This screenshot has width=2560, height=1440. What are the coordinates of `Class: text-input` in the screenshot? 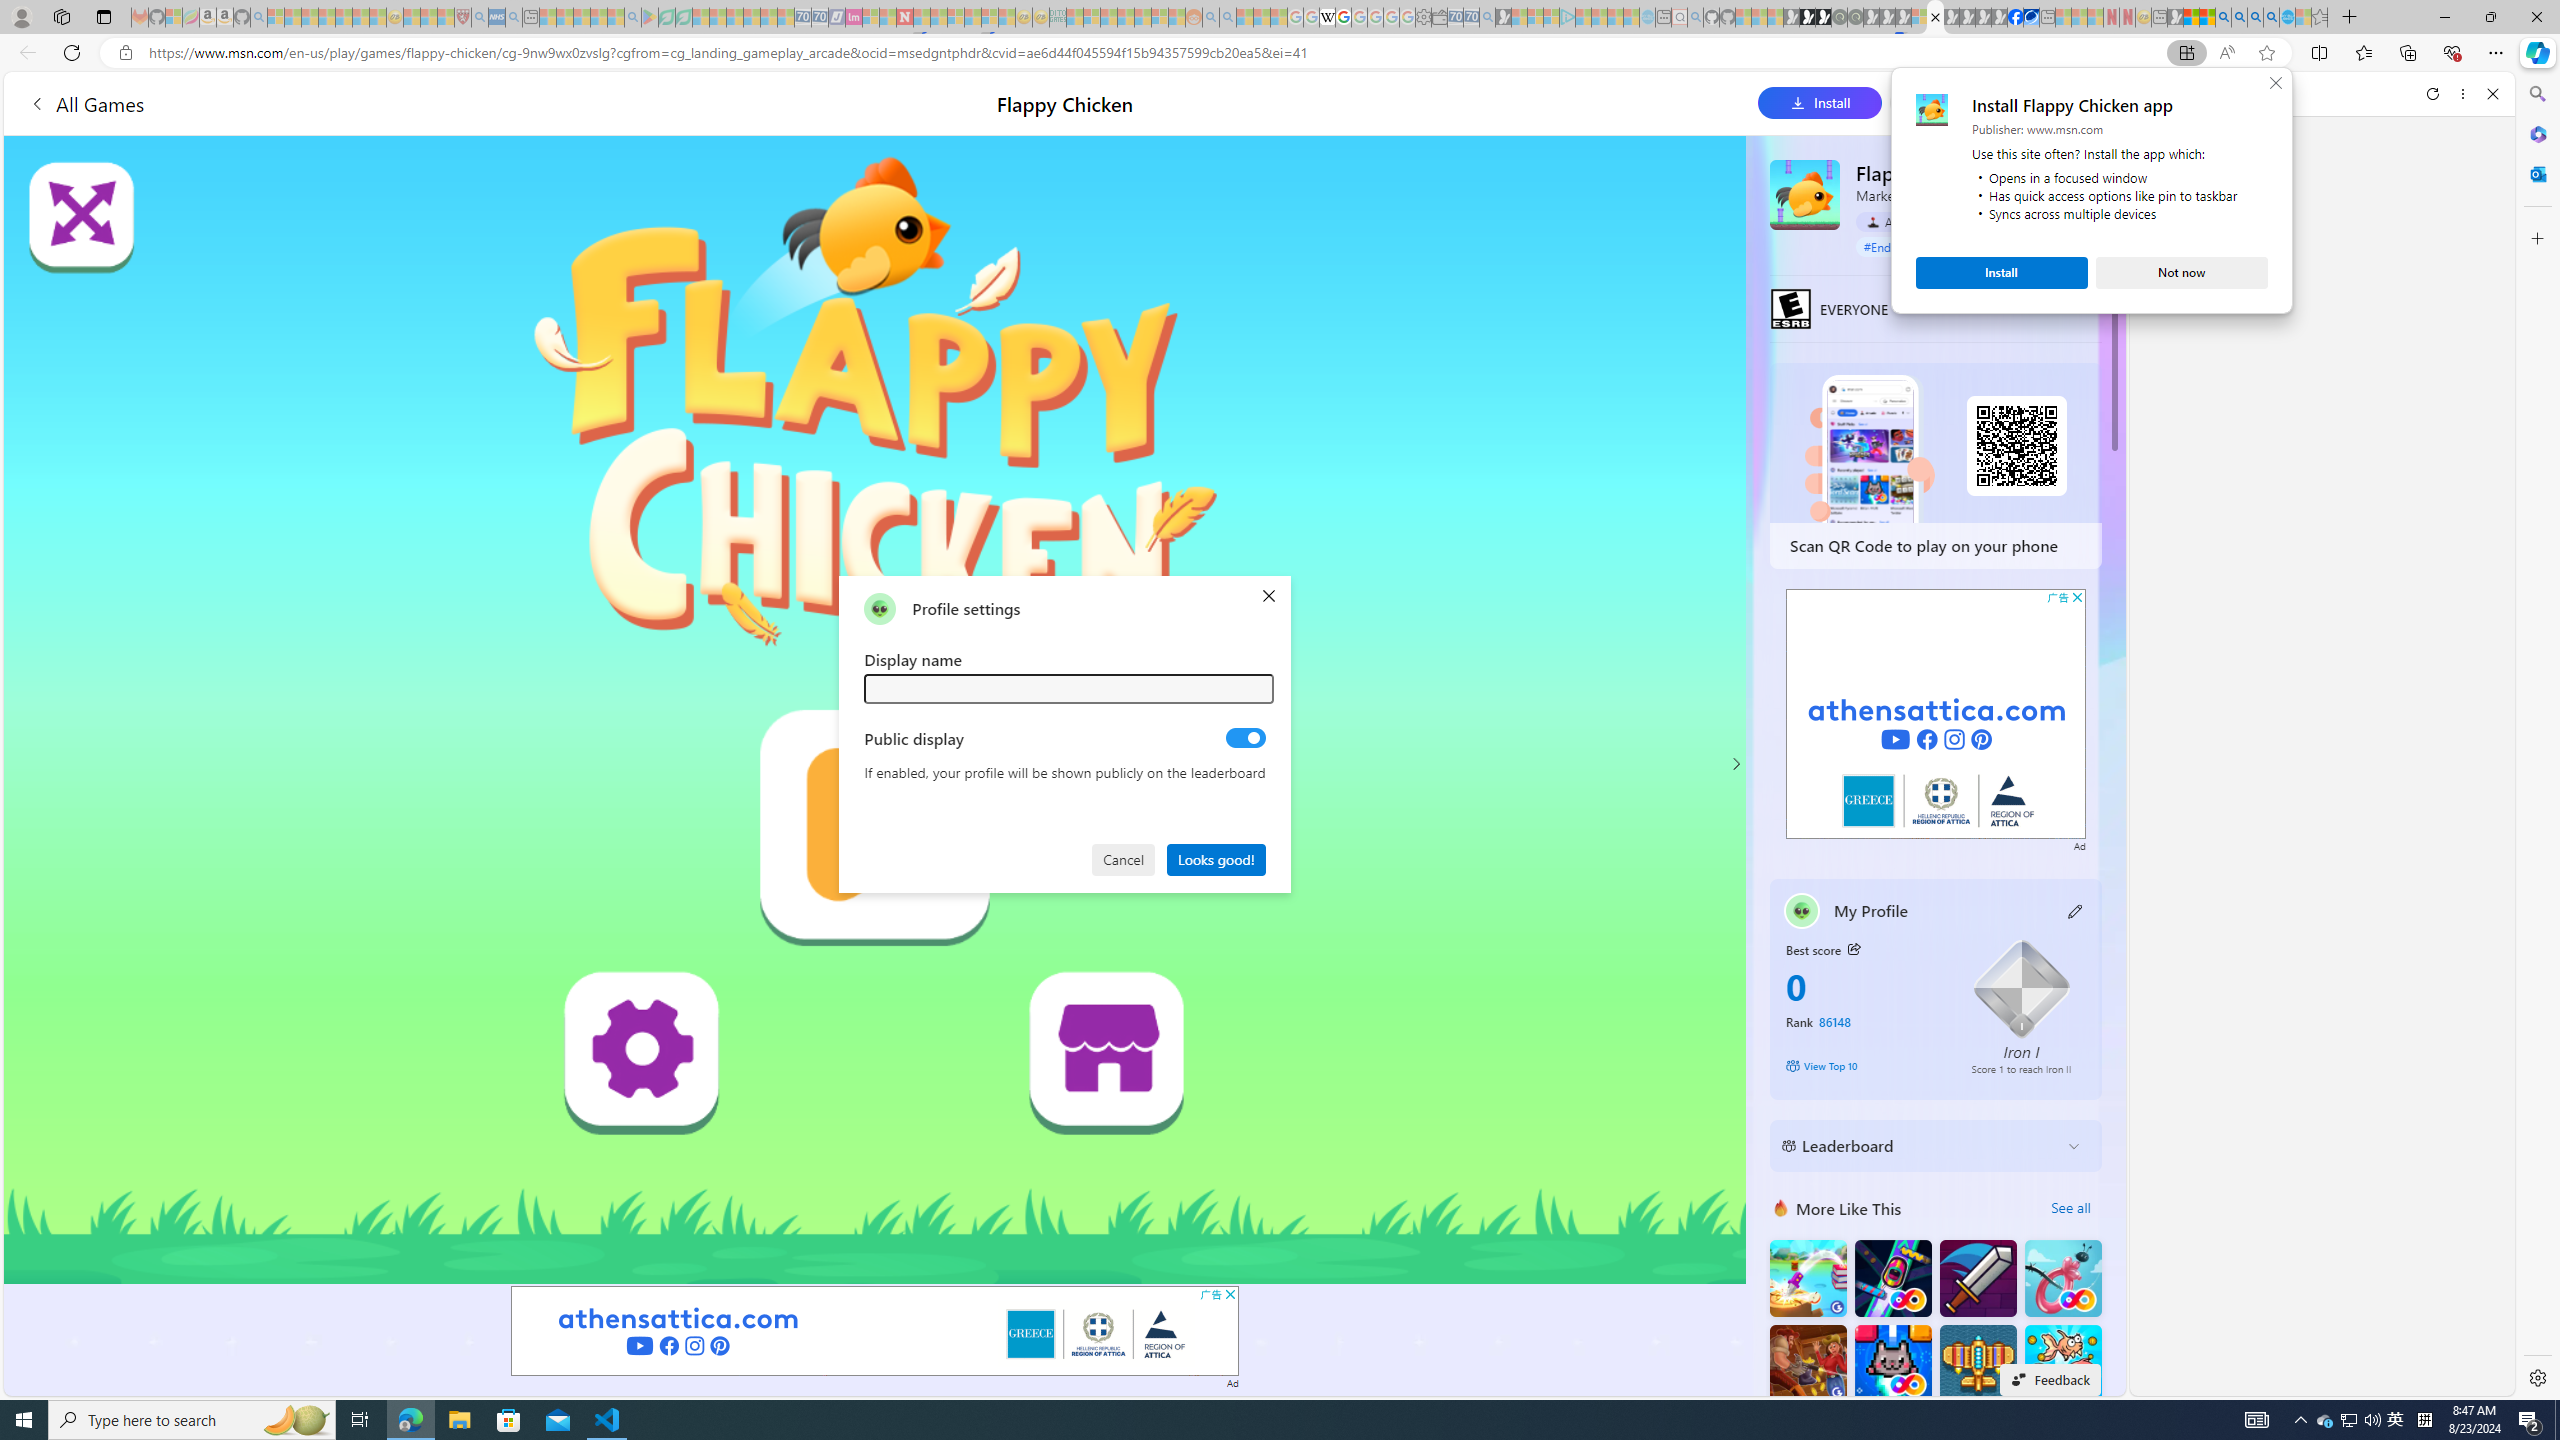 It's located at (1977, 1362).